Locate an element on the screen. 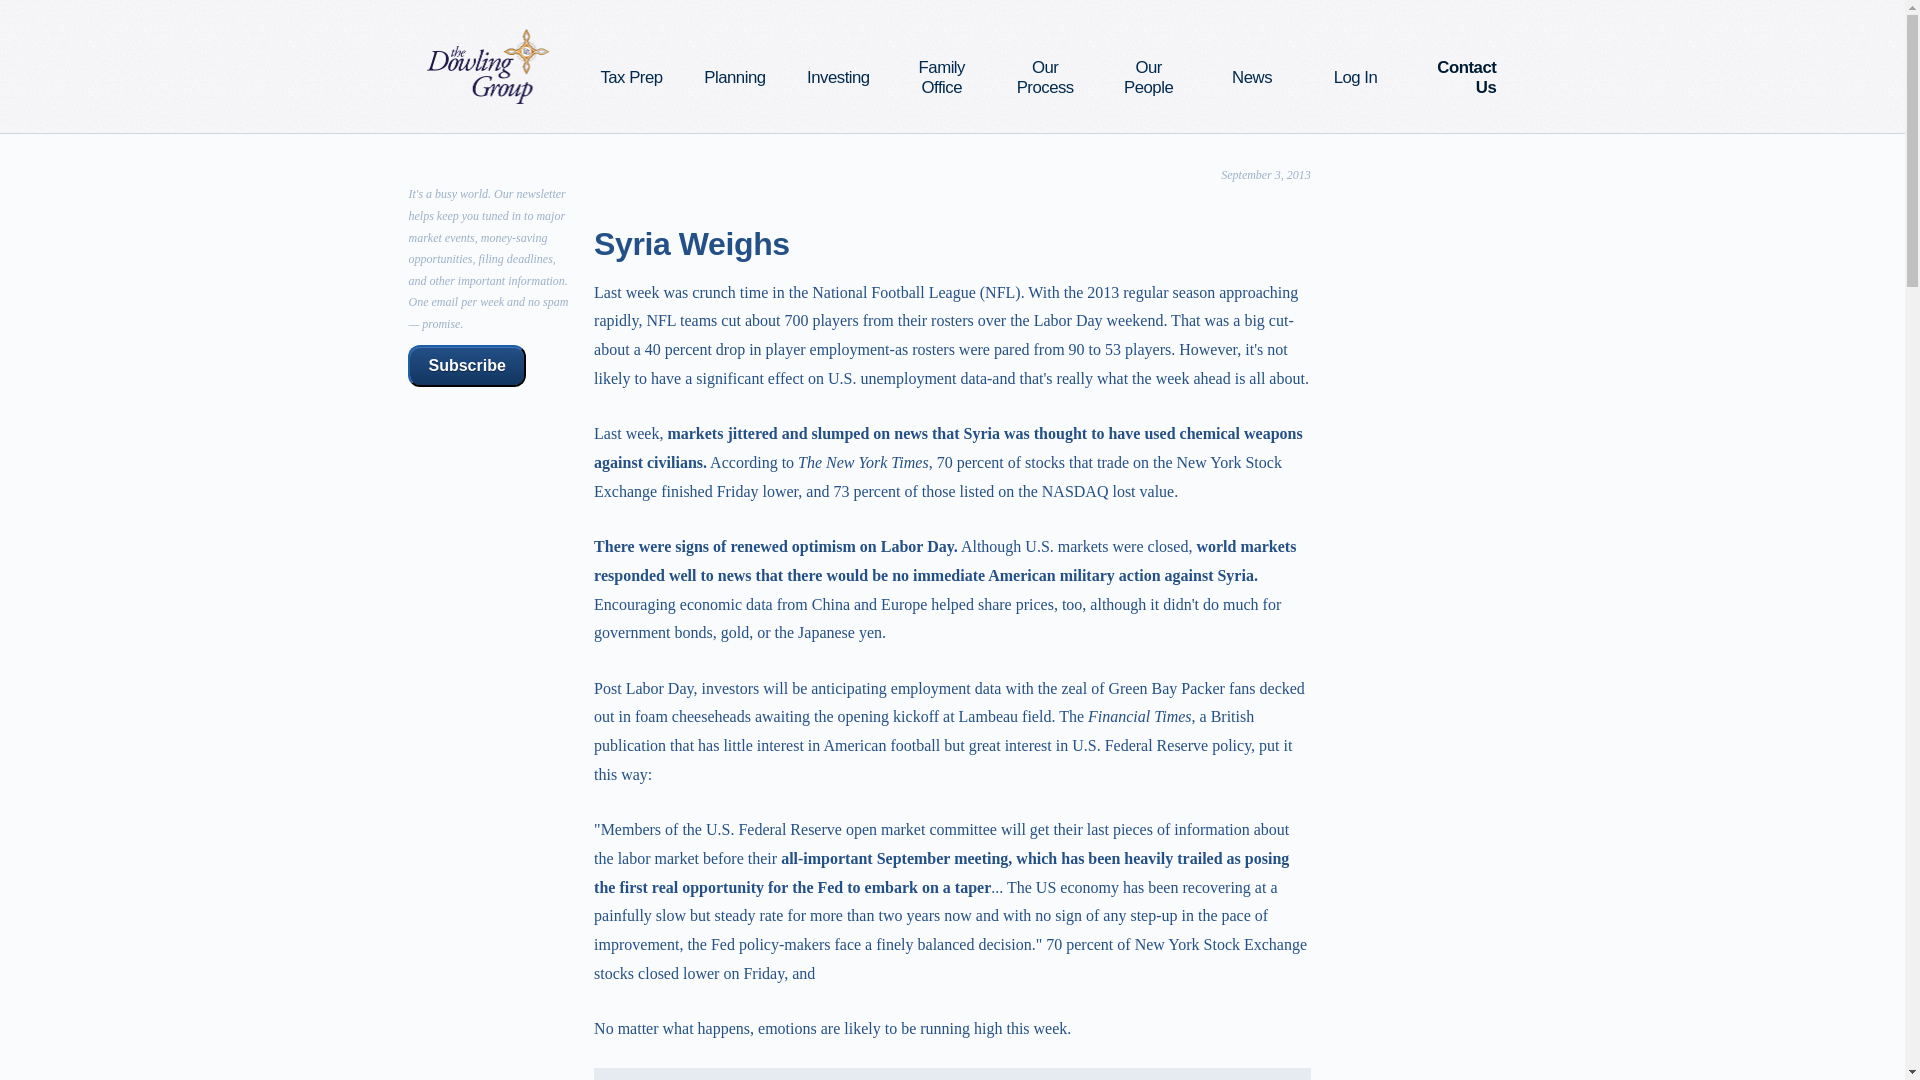  Log In is located at coordinates (1355, 78).